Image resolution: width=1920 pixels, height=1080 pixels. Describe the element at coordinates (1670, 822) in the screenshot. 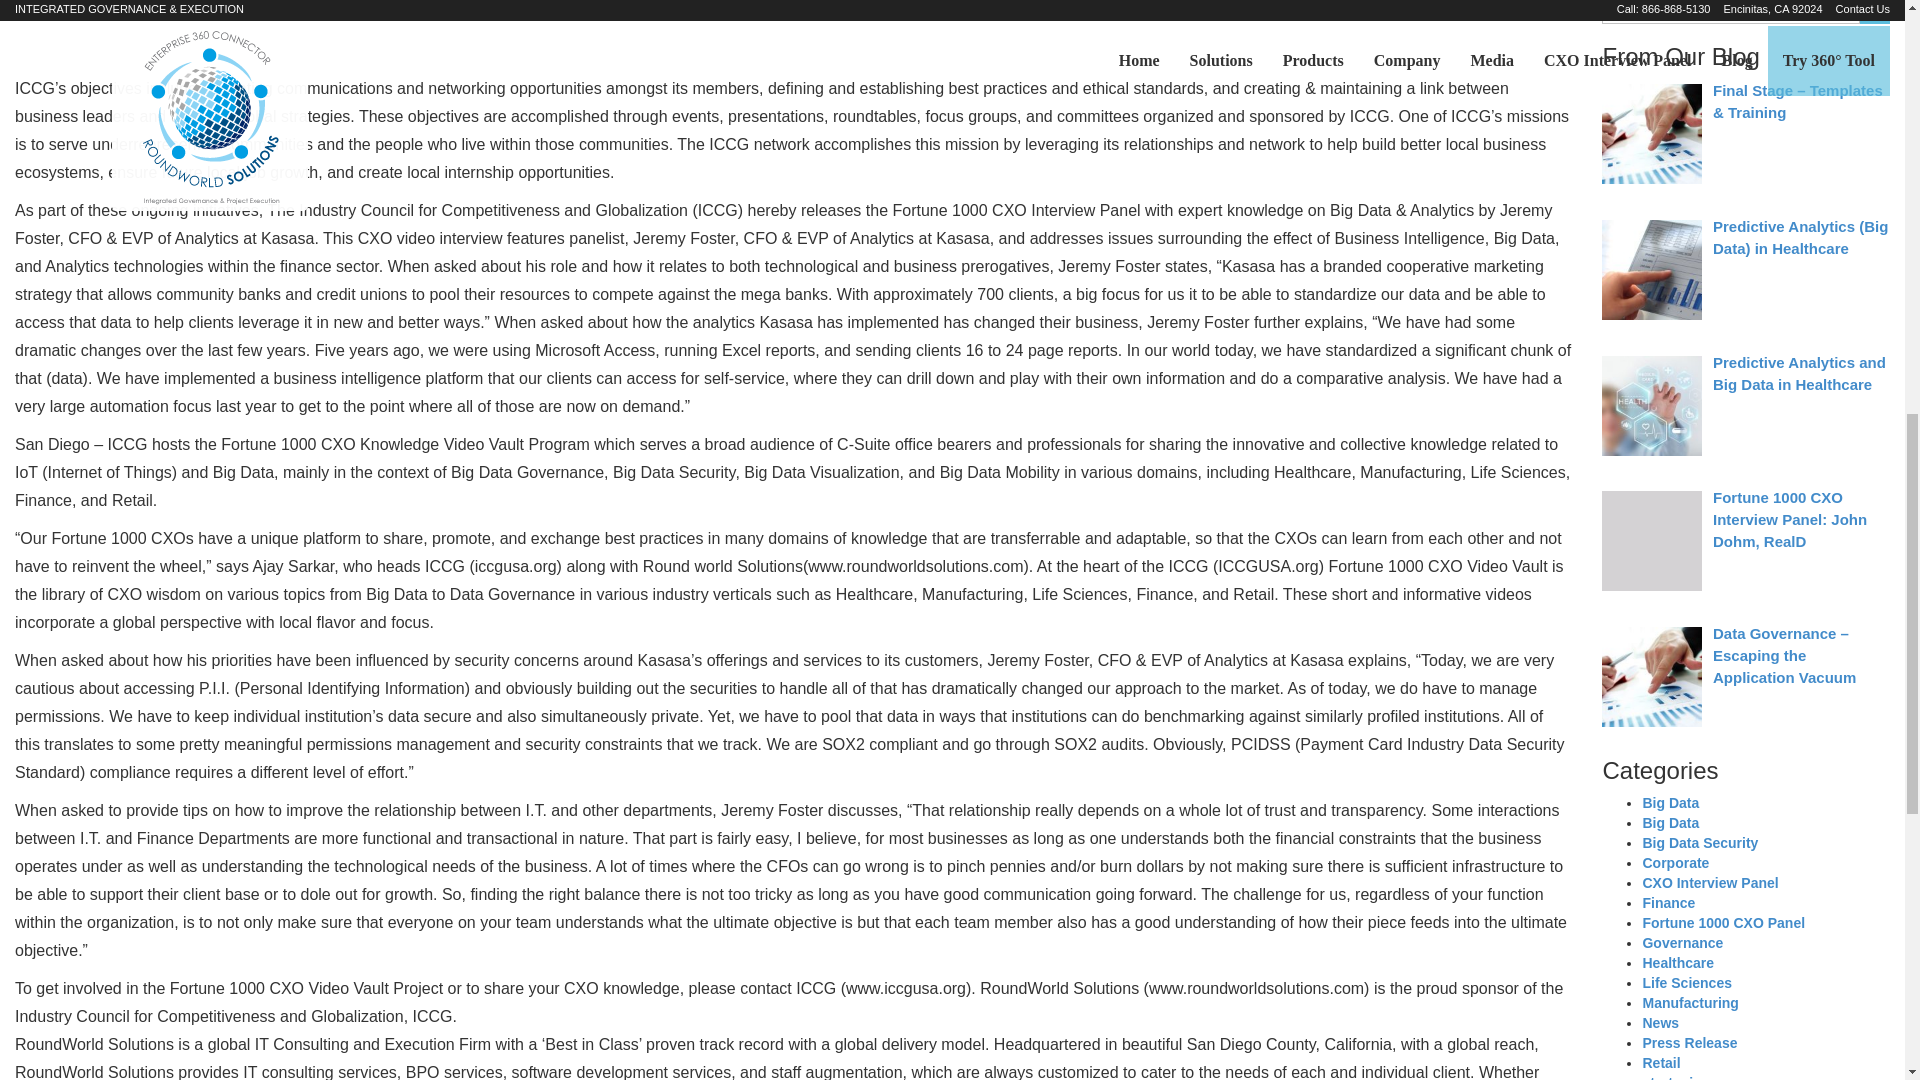

I see `Big Data` at that location.